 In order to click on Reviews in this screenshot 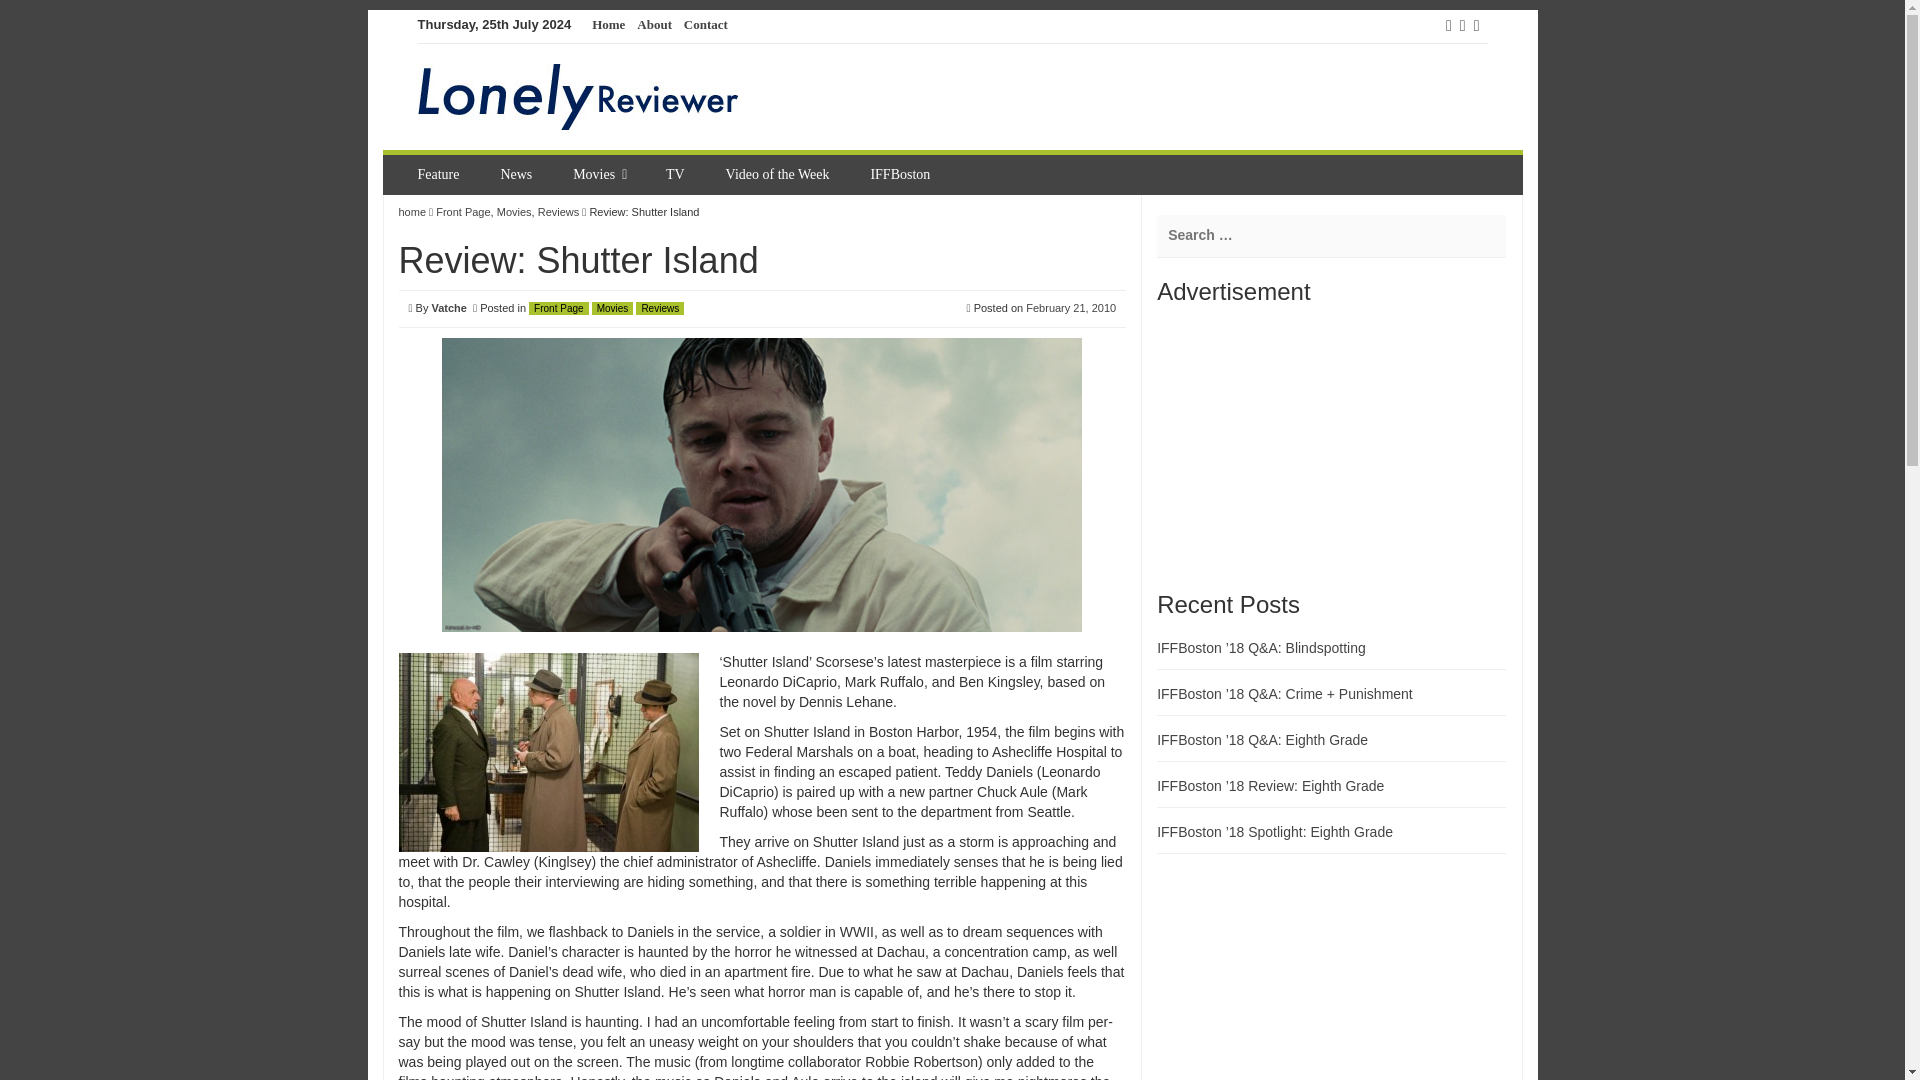, I will do `click(659, 308)`.